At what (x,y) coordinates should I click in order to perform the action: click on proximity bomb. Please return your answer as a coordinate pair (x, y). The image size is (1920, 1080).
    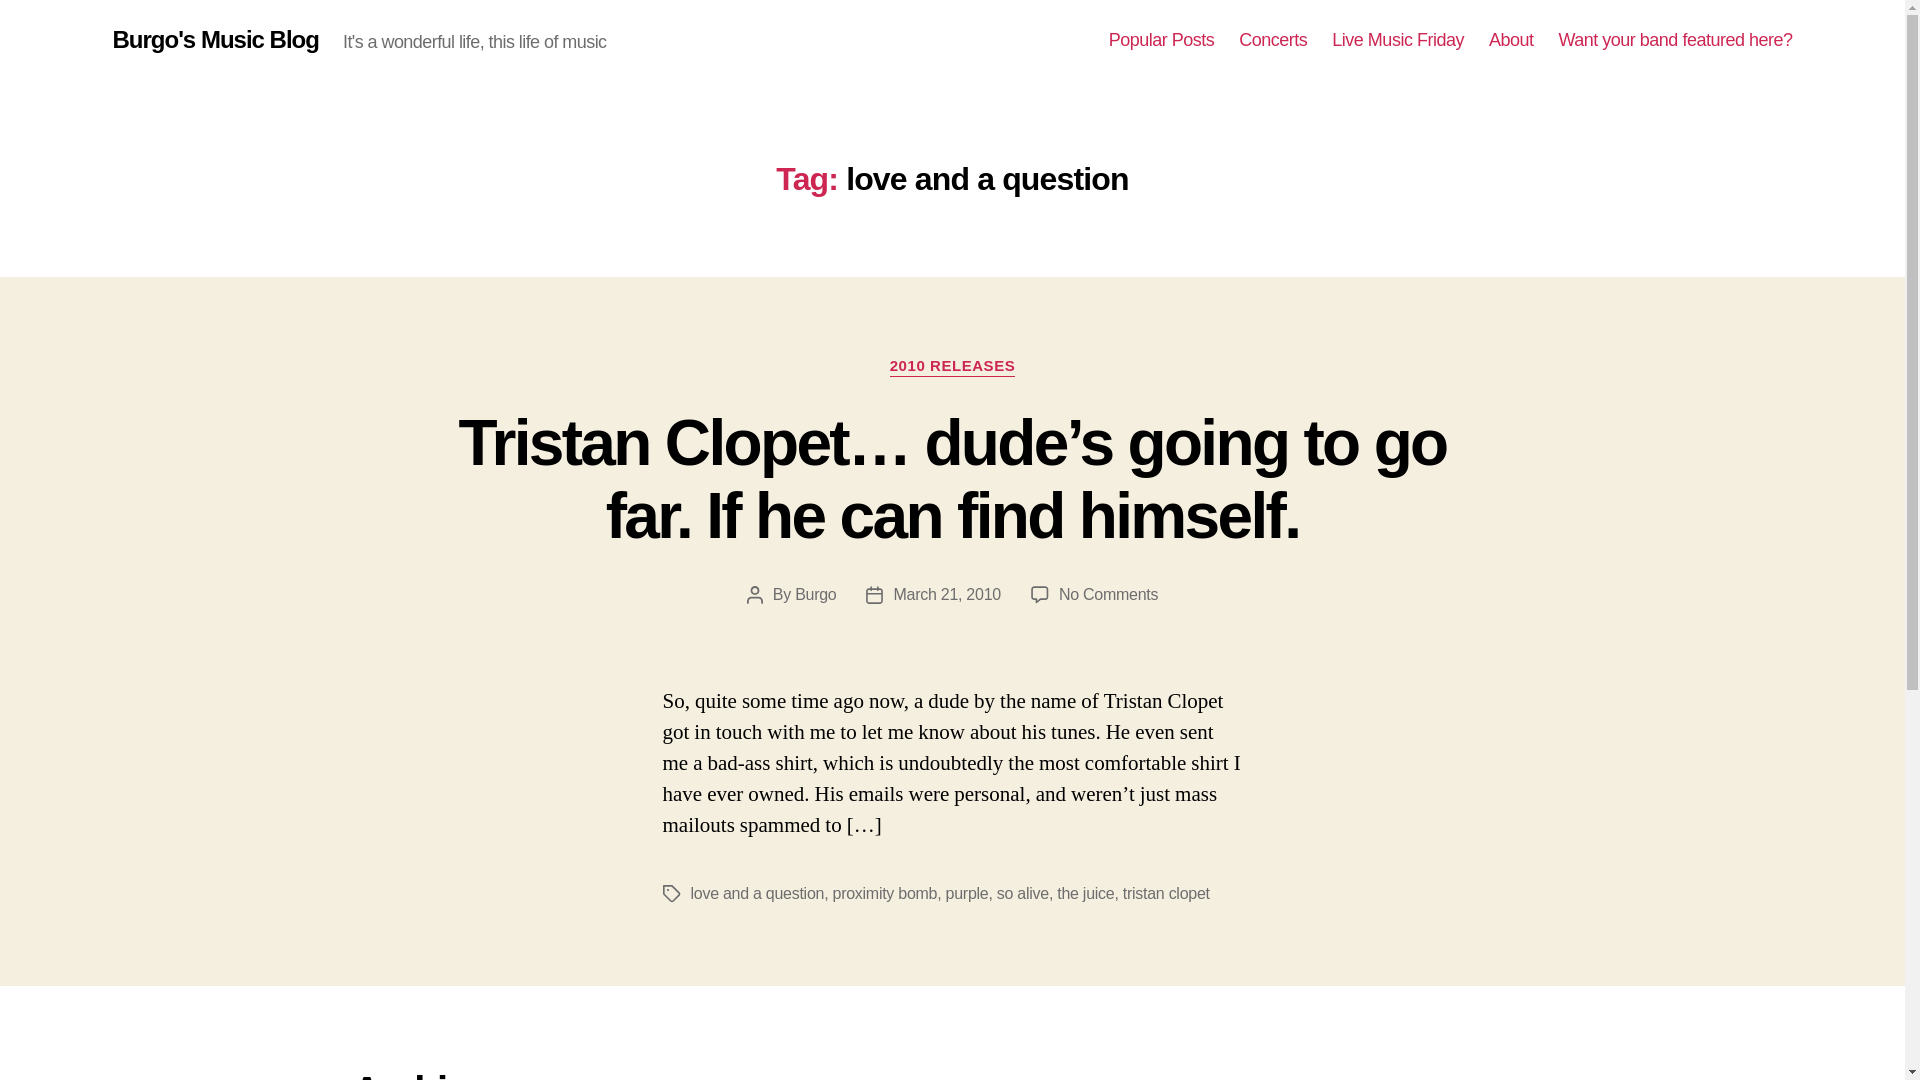
    Looking at the image, I should click on (886, 892).